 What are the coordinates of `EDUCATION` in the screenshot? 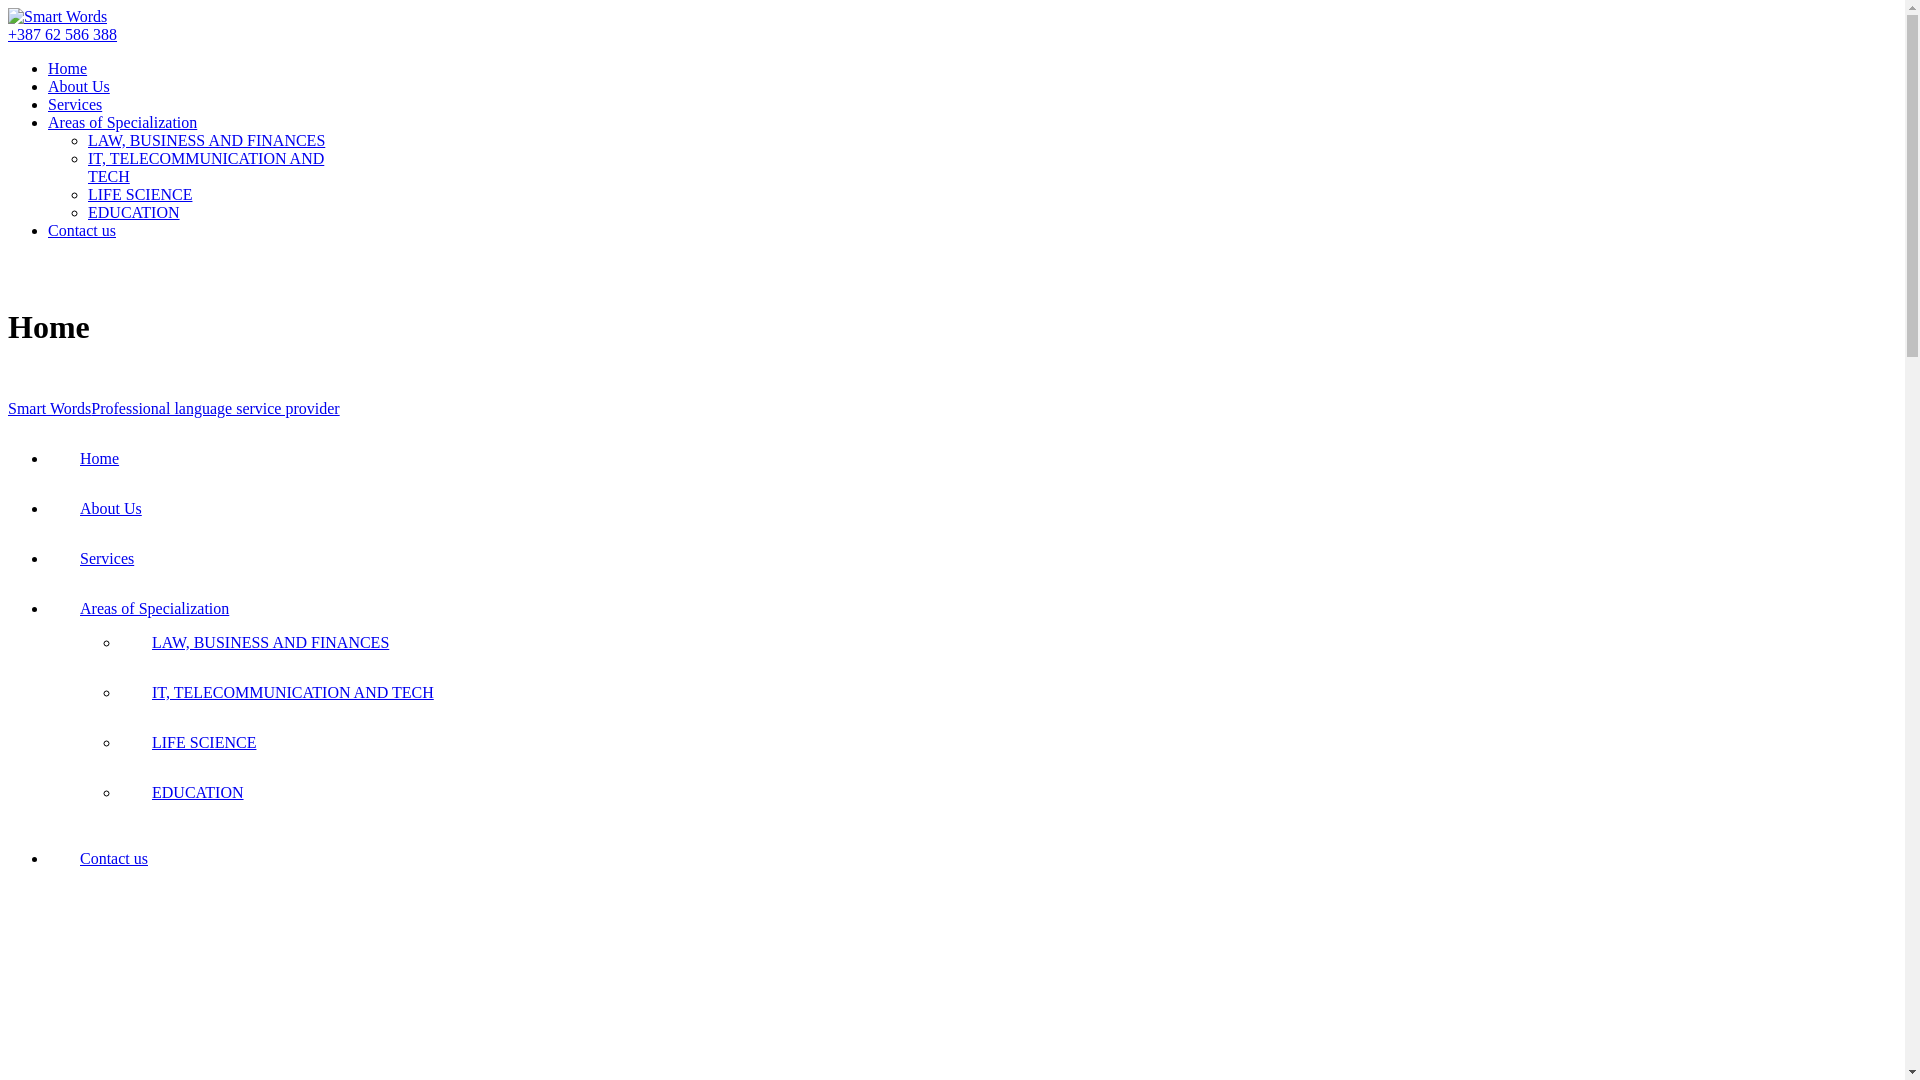 It's located at (134, 212).